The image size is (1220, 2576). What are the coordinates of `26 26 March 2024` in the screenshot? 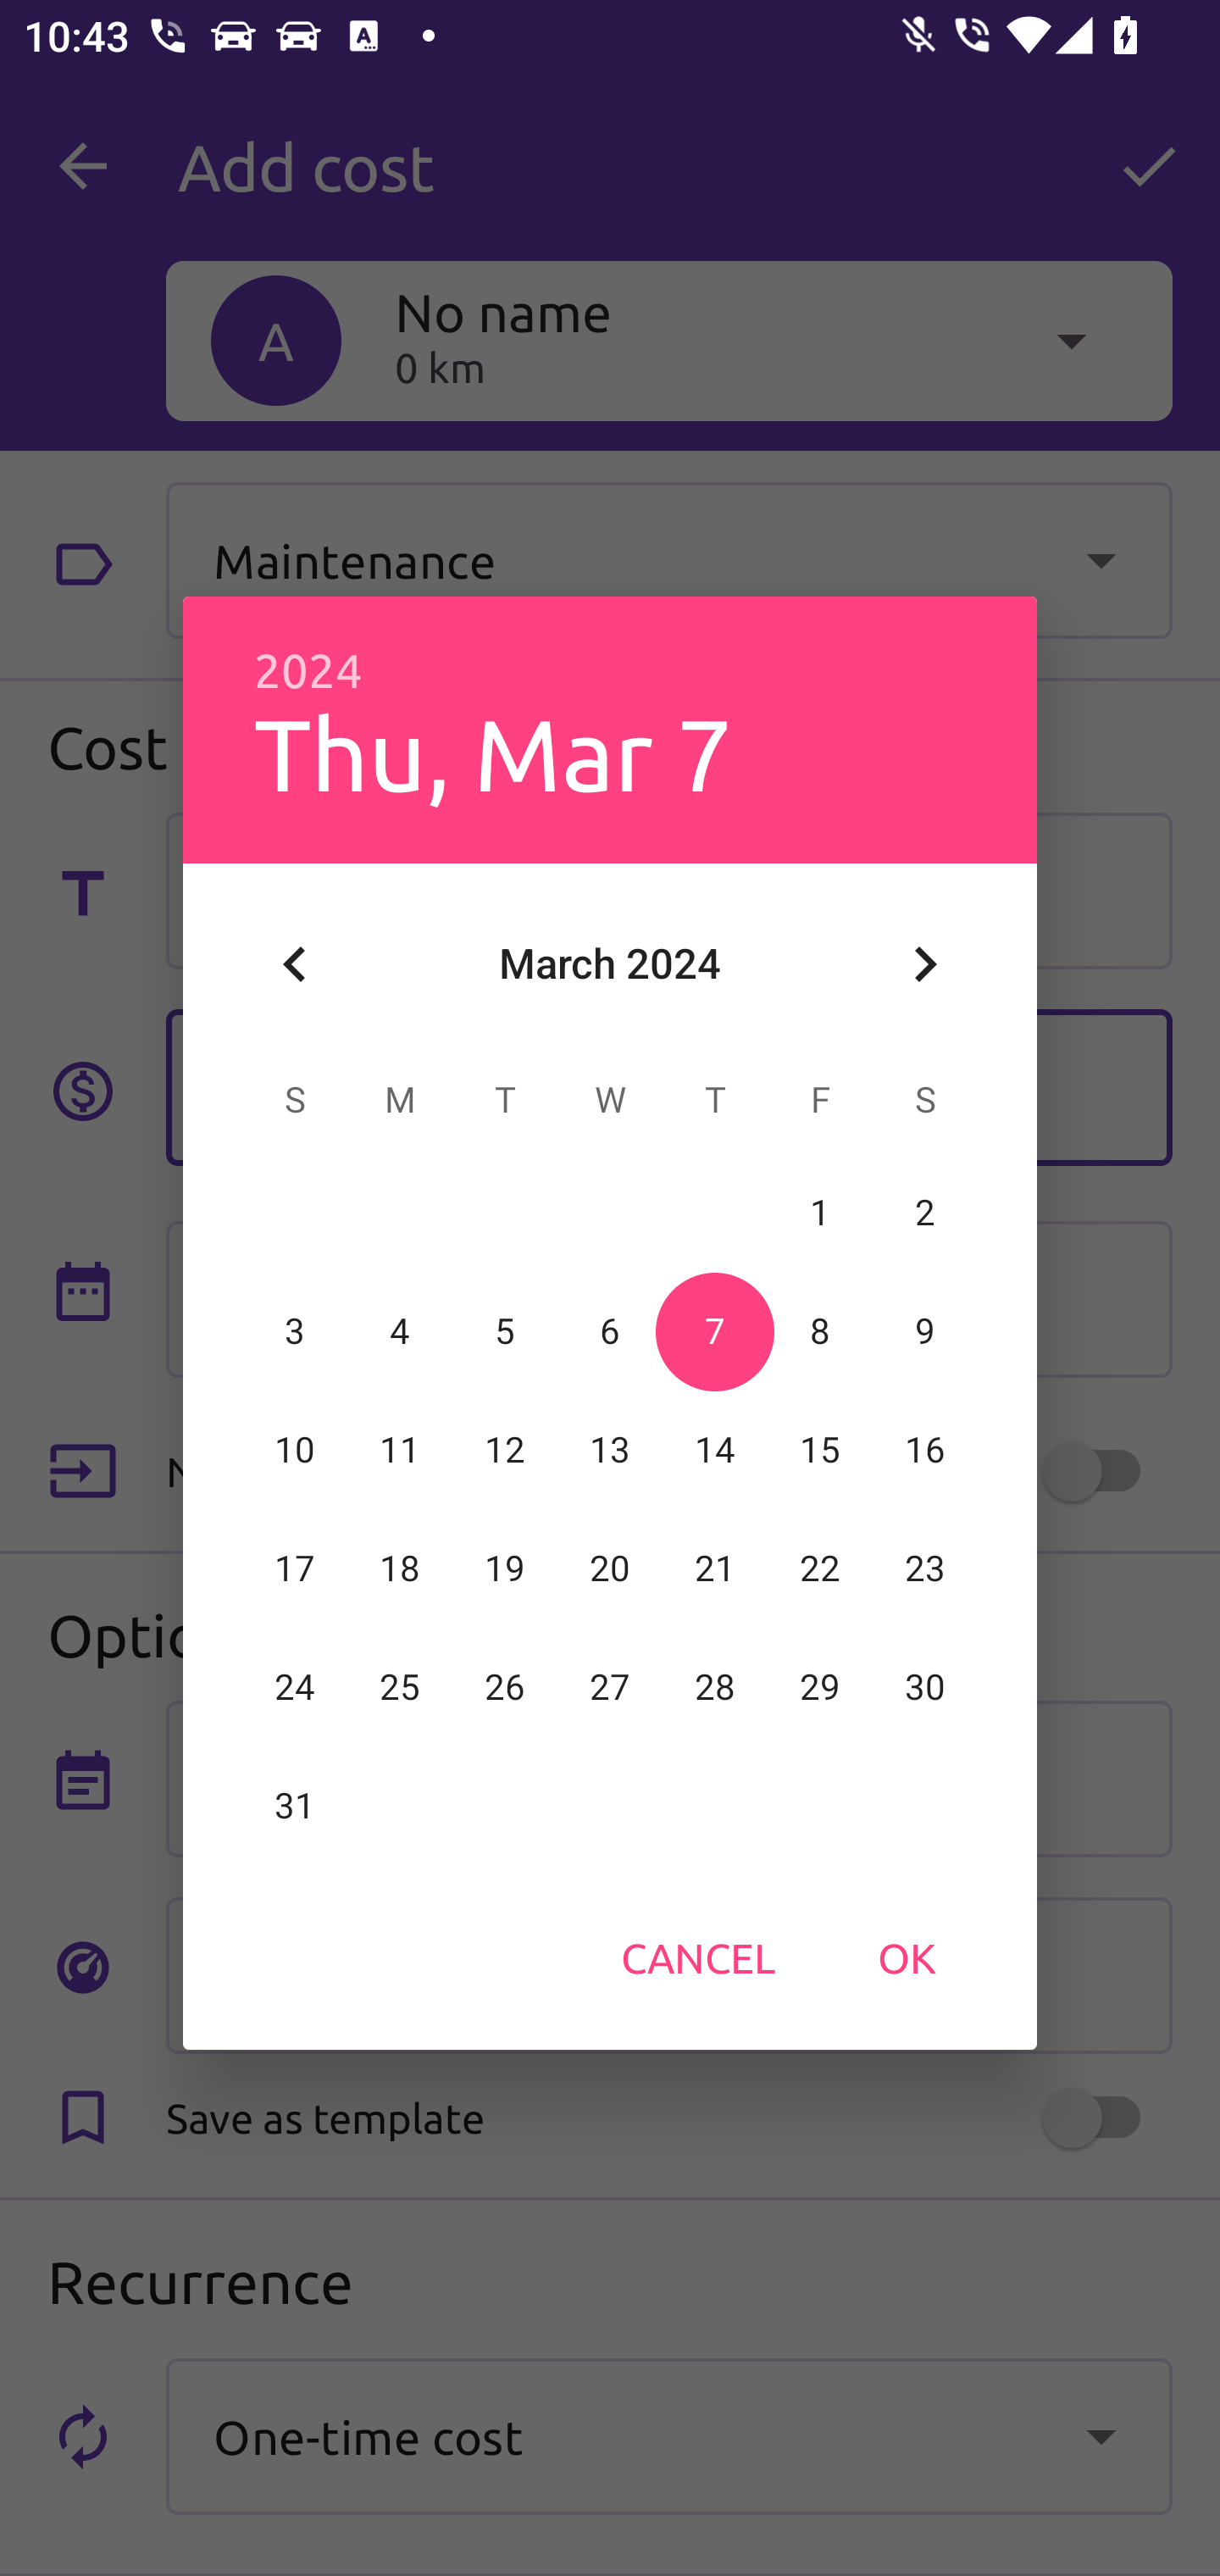 It's located at (505, 1687).